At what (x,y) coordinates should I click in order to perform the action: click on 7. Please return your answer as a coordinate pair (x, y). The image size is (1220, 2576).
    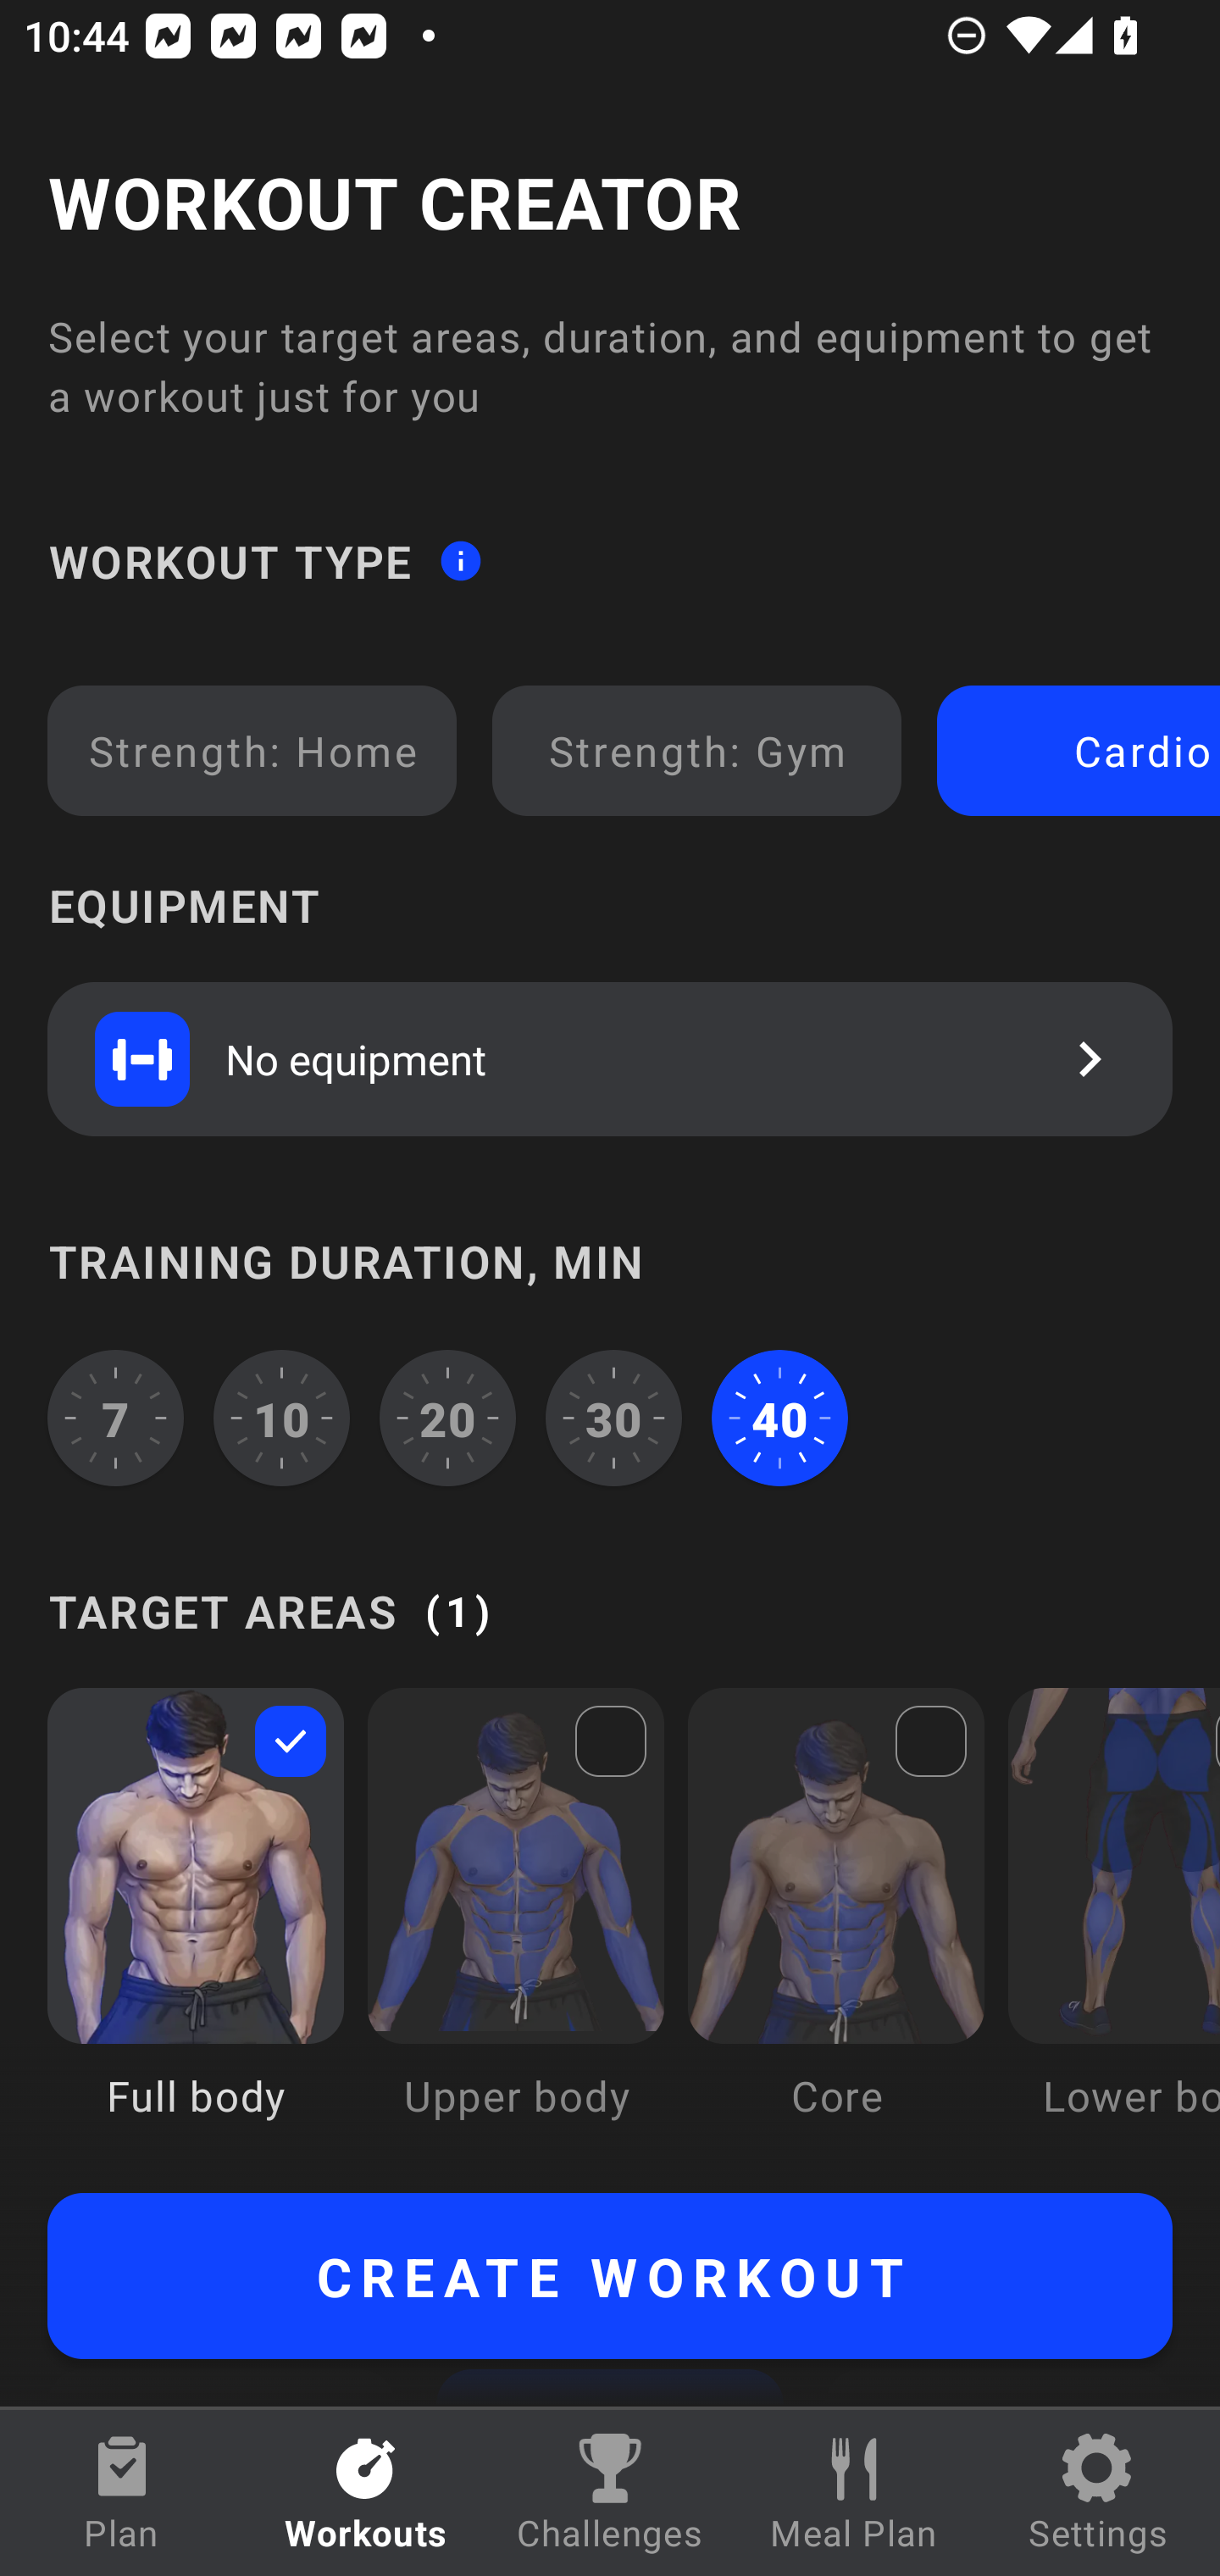
    Looking at the image, I should click on (115, 1418).